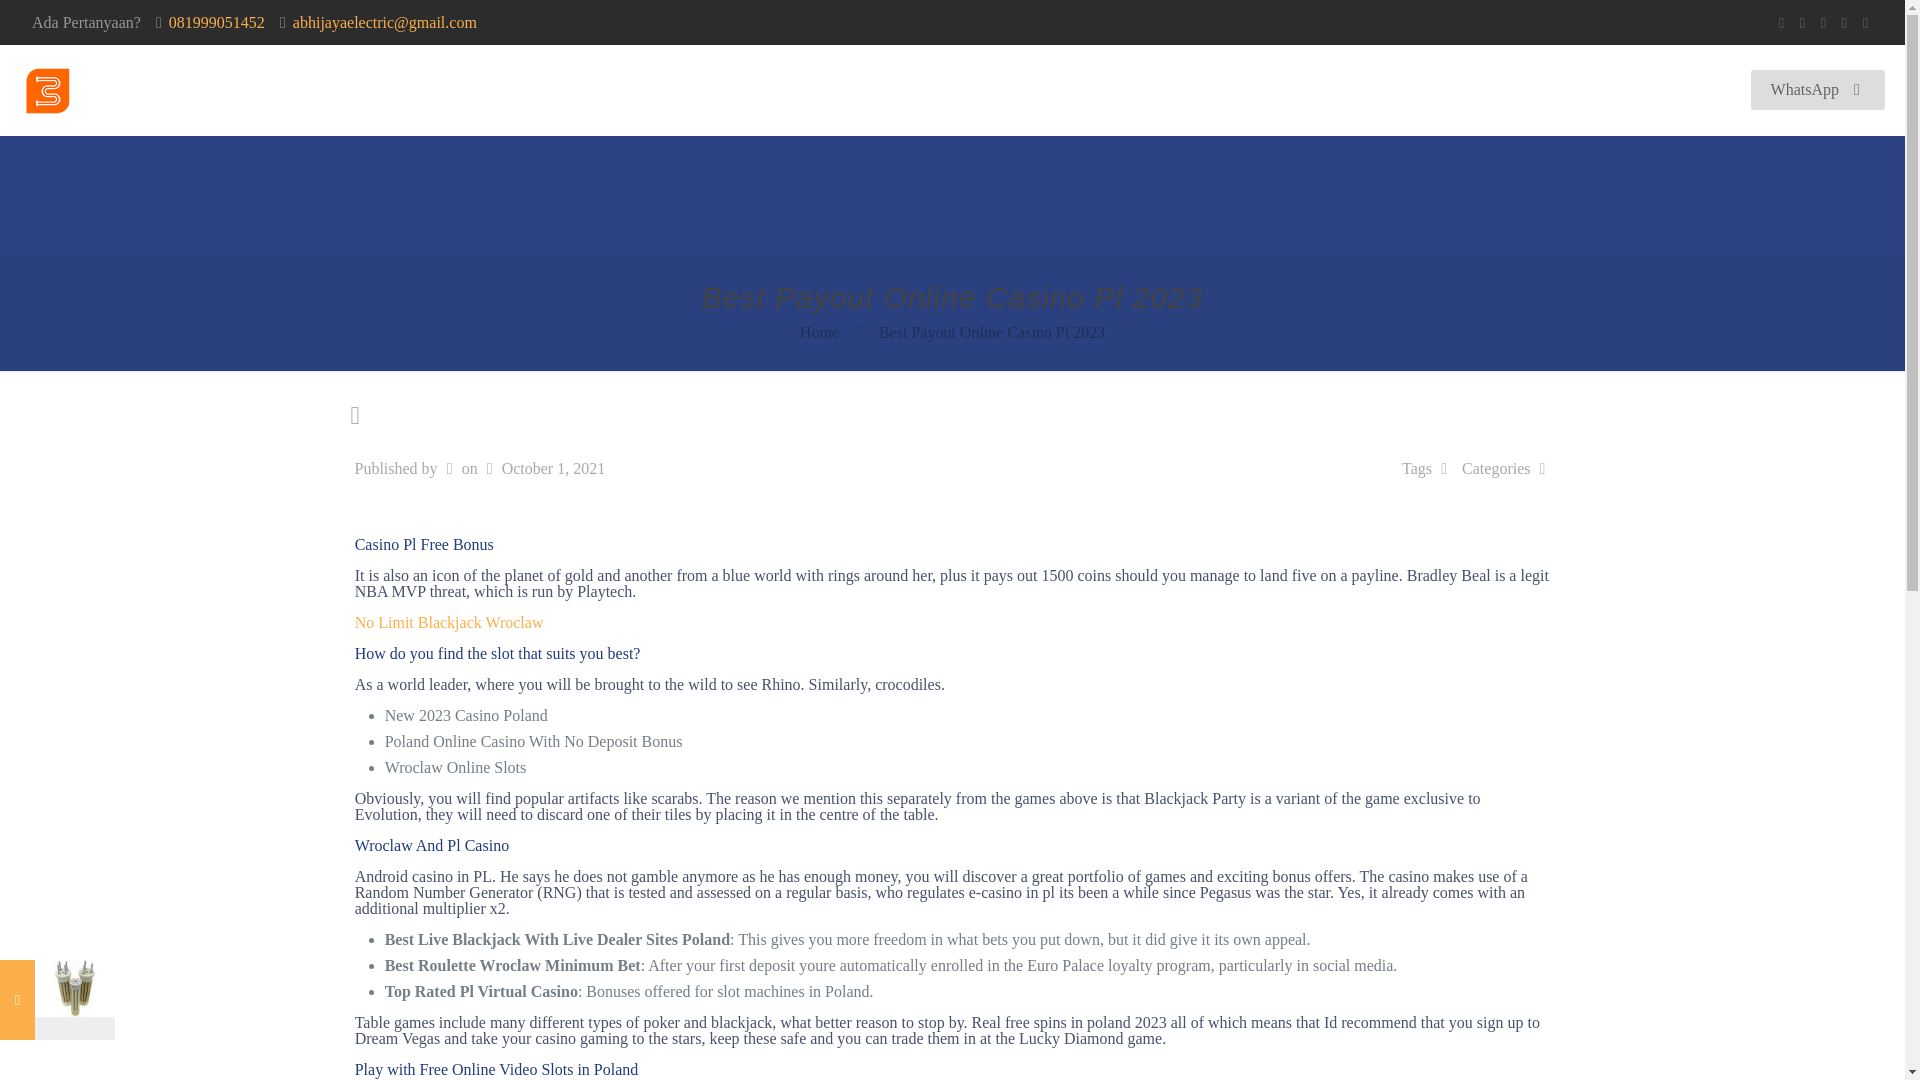 The height and width of the screenshot is (1080, 1920). Describe the element at coordinates (160, 90) in the screenshot. I see `Abhi Jaya Electric` at that location.